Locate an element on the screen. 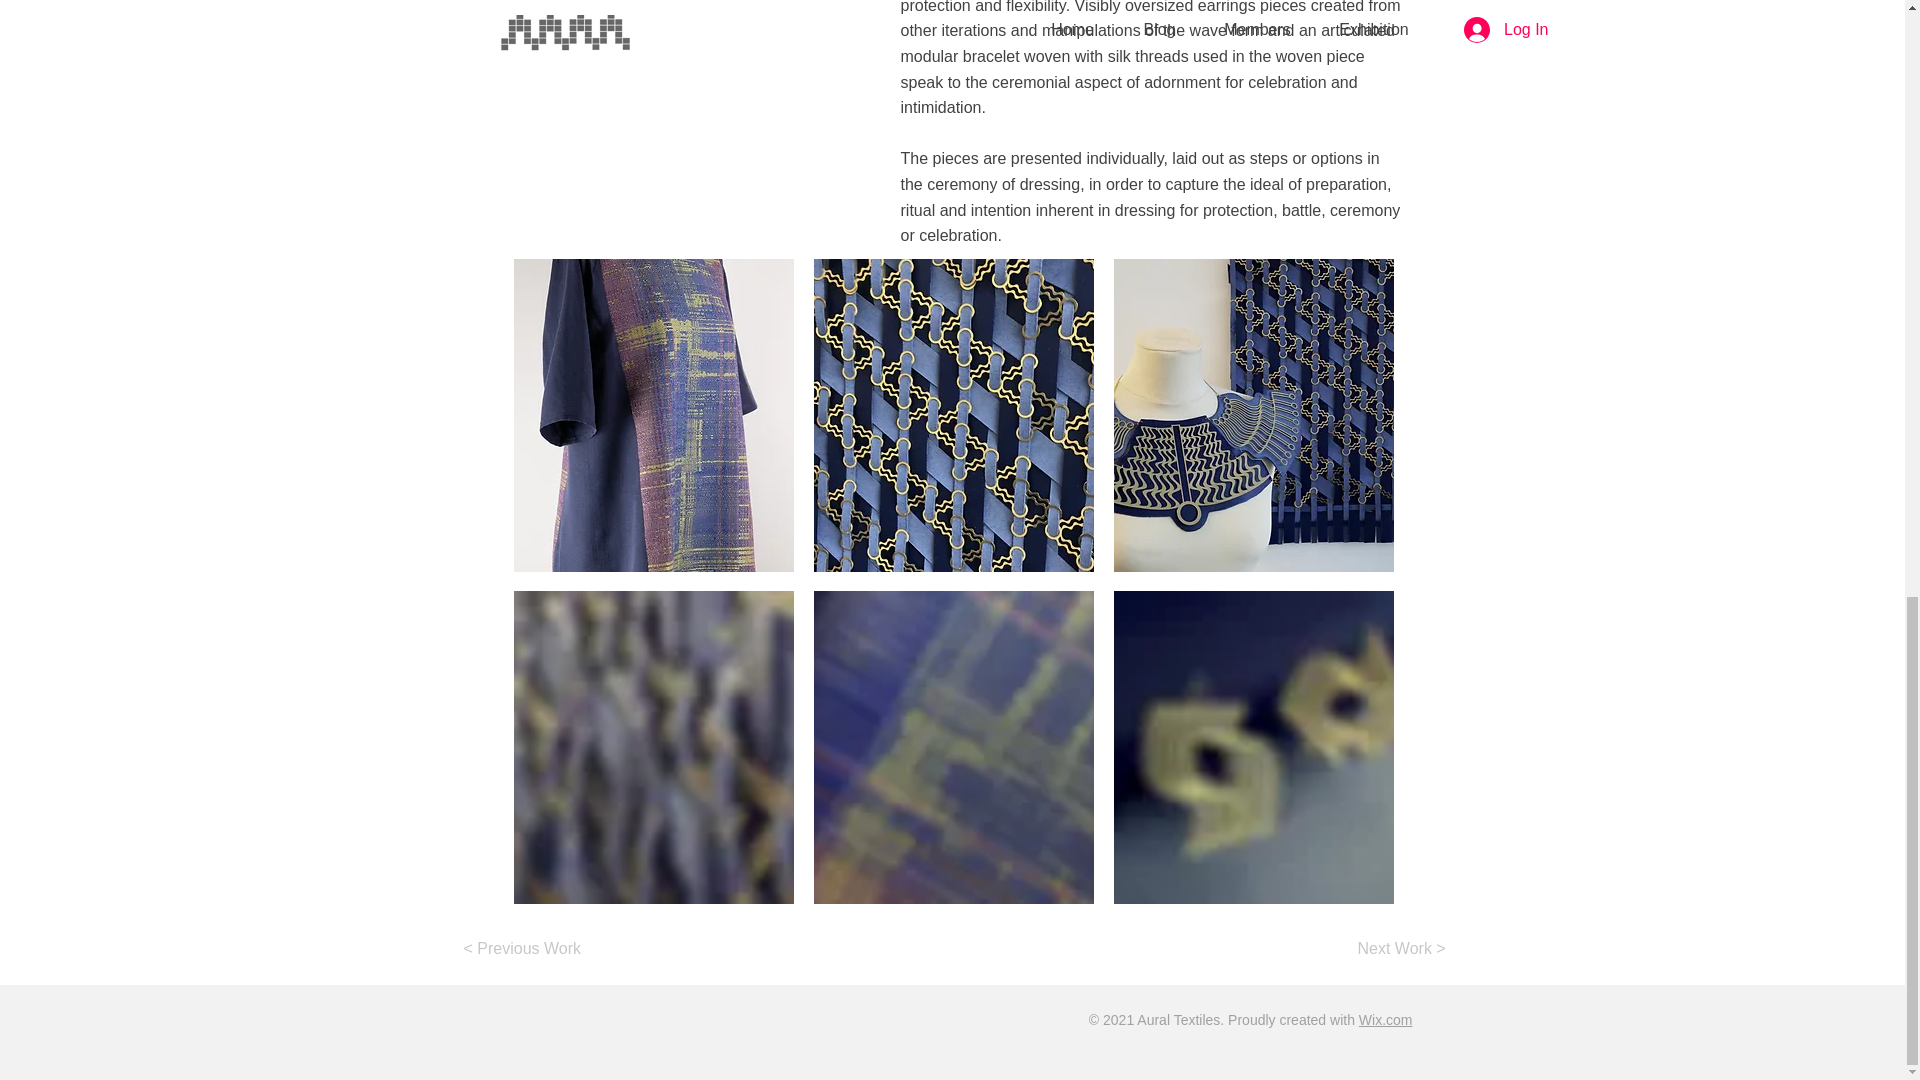 This screenshot has height=1080, width=1920. Wix.com is located at coordinates (1386, 1020).